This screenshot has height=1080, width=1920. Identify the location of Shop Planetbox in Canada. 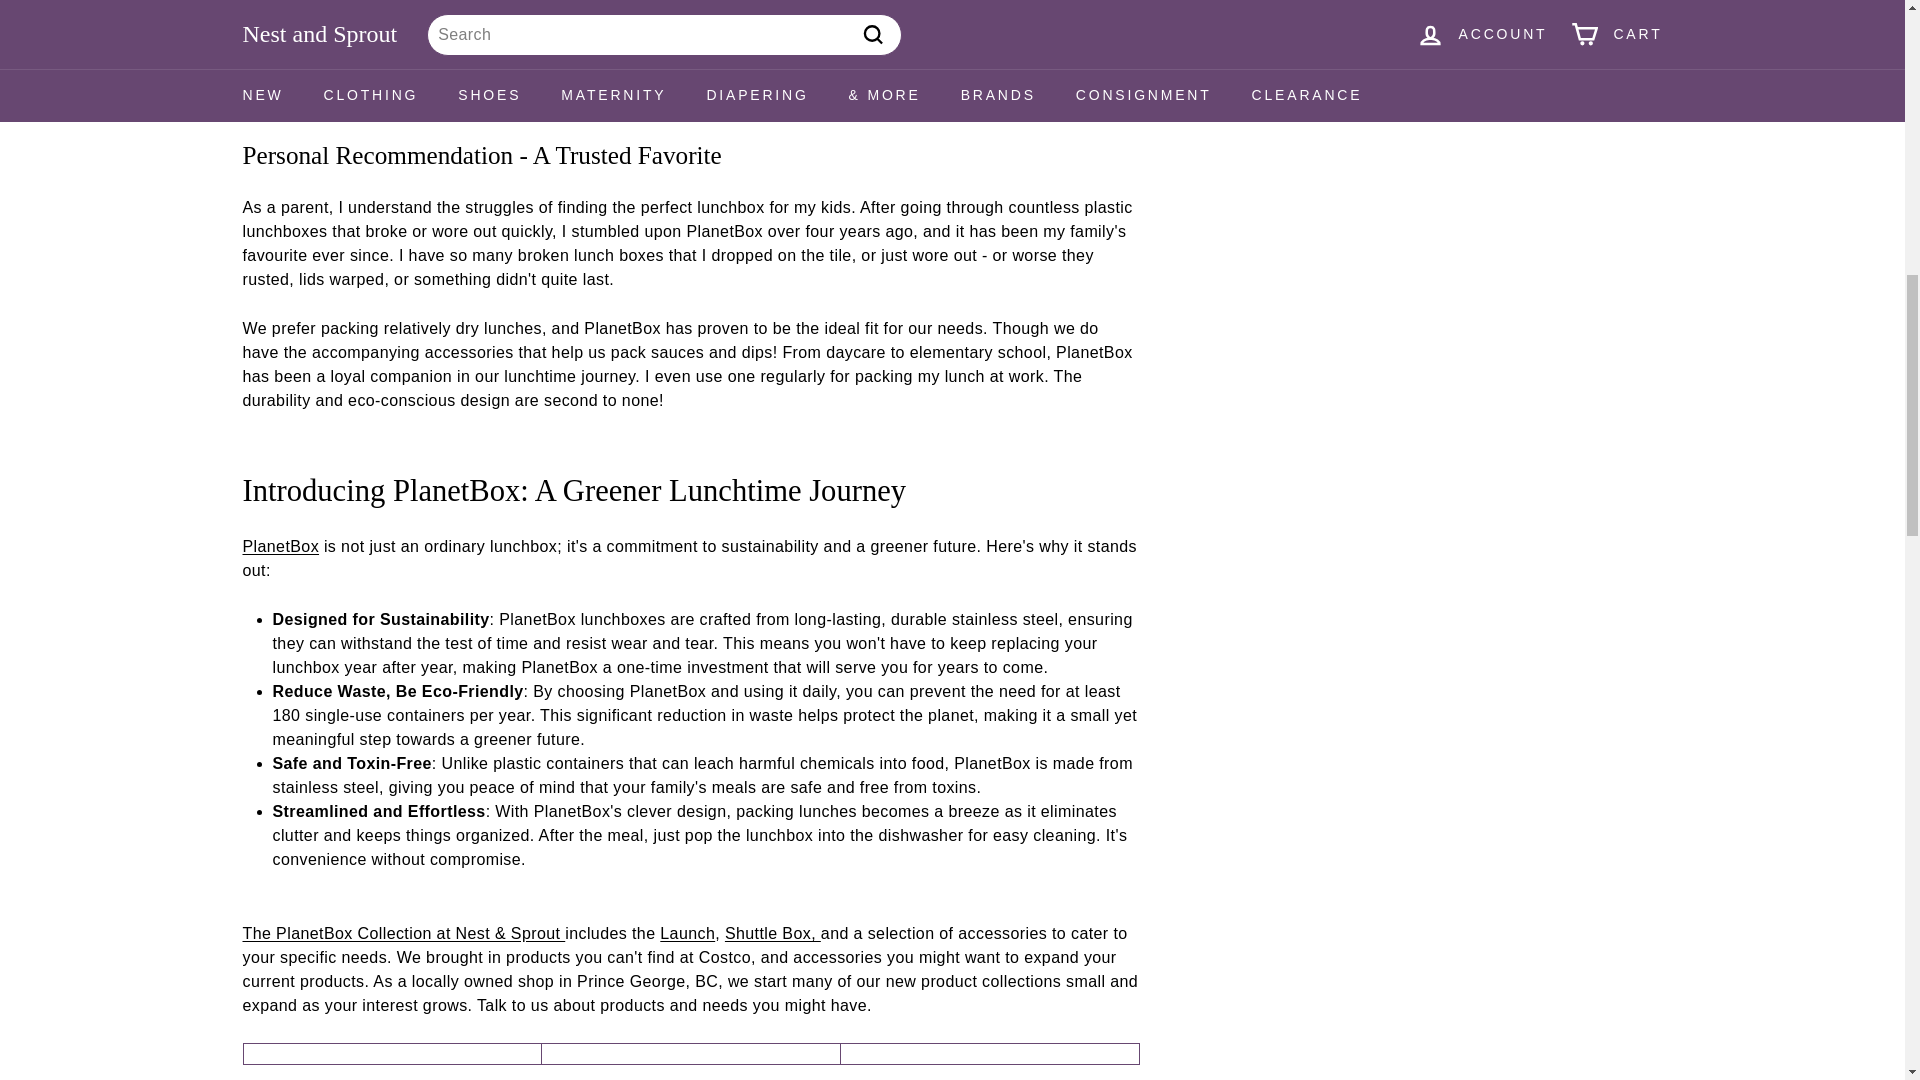
(280, 546).